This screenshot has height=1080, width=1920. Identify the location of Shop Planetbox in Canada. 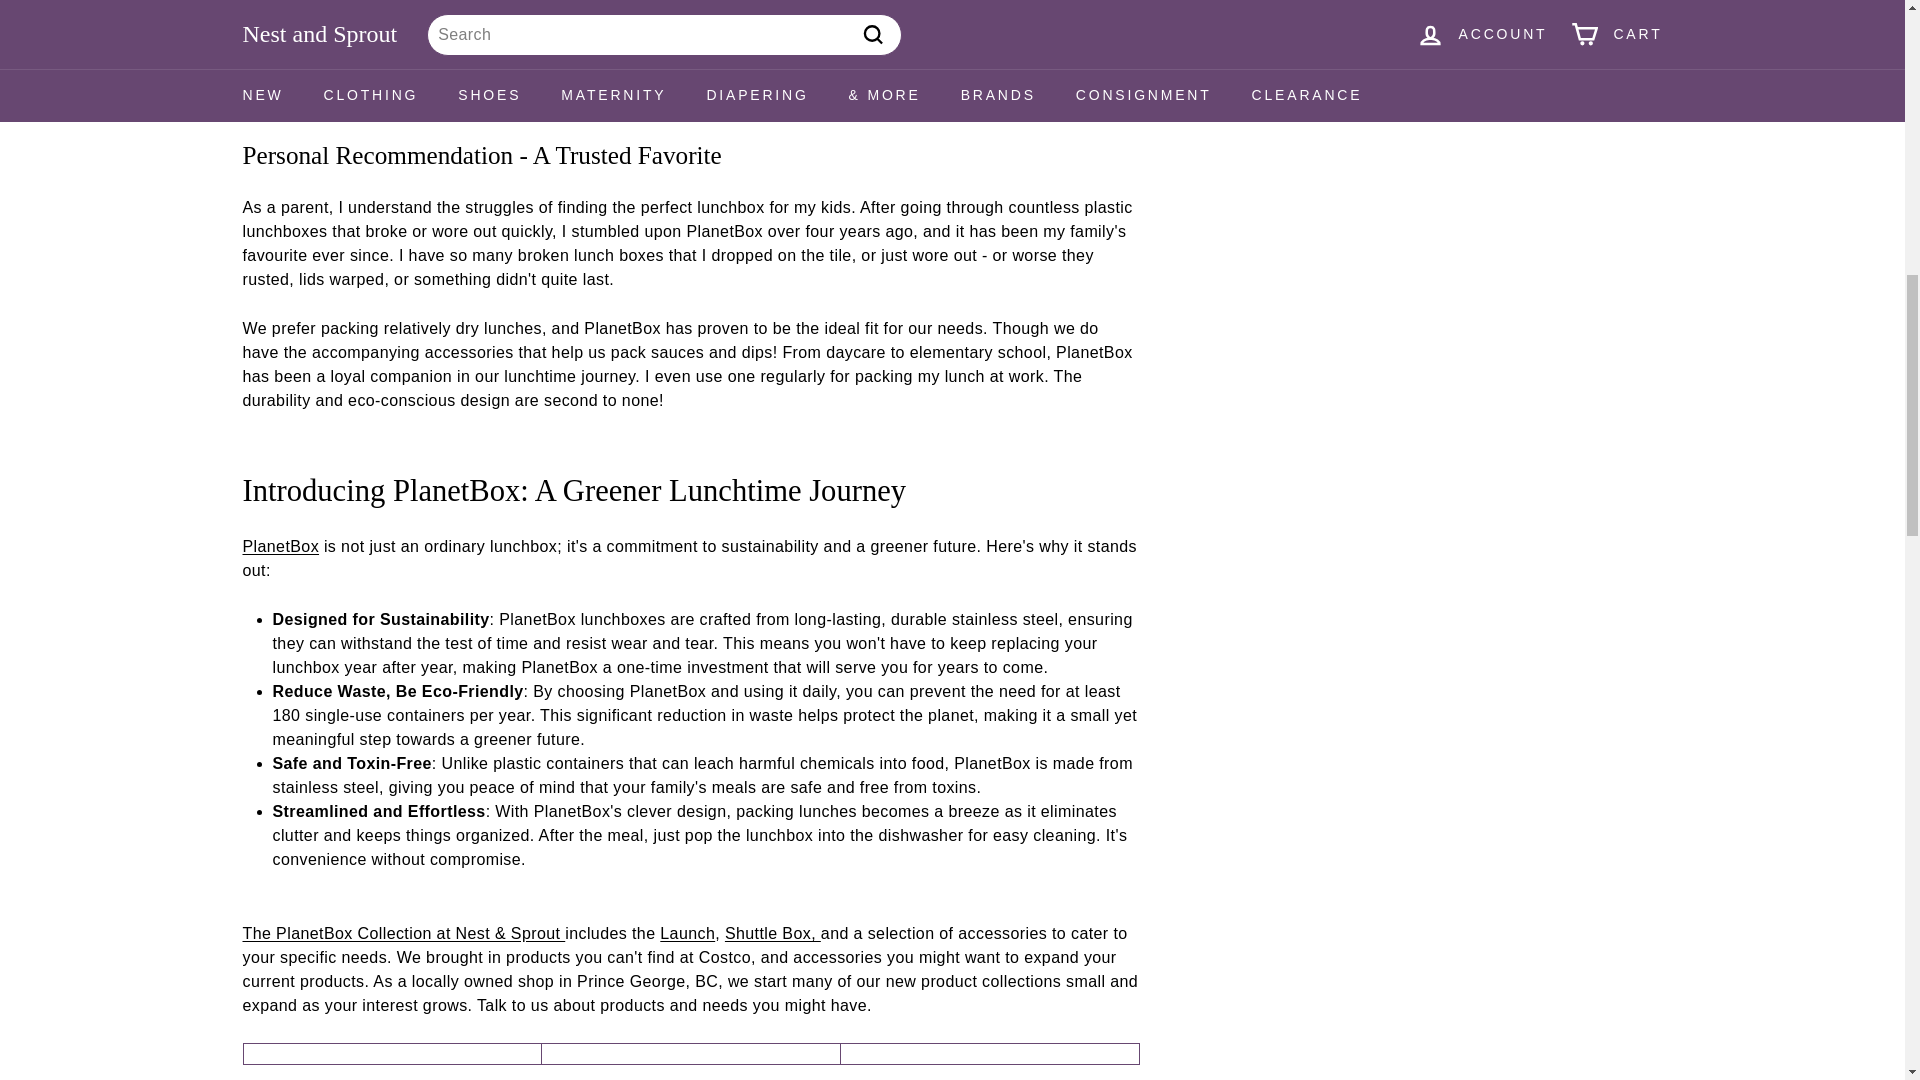
(280, 546).